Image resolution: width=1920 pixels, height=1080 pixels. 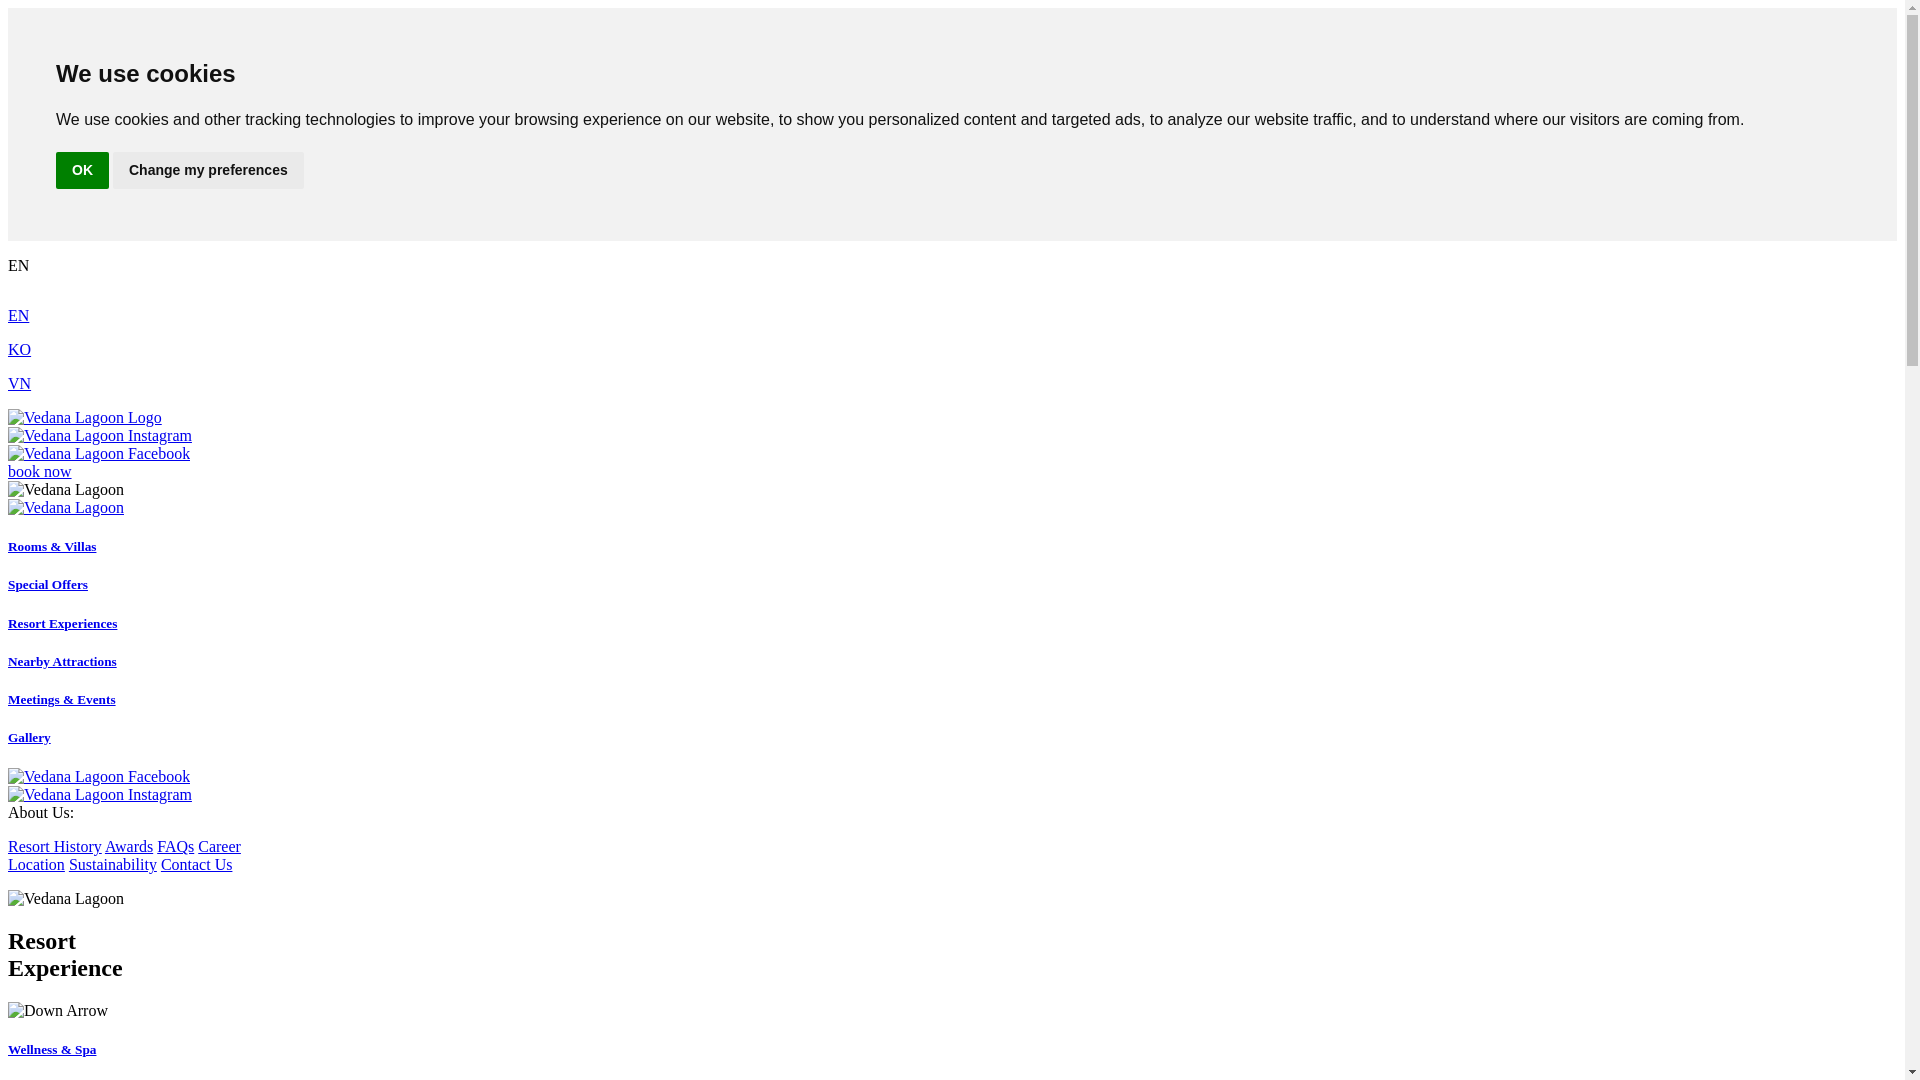 What do you see at coordinates (62, 622) in the screenshot?
I see `Resort Experiences` at bounding box center [62, 622].